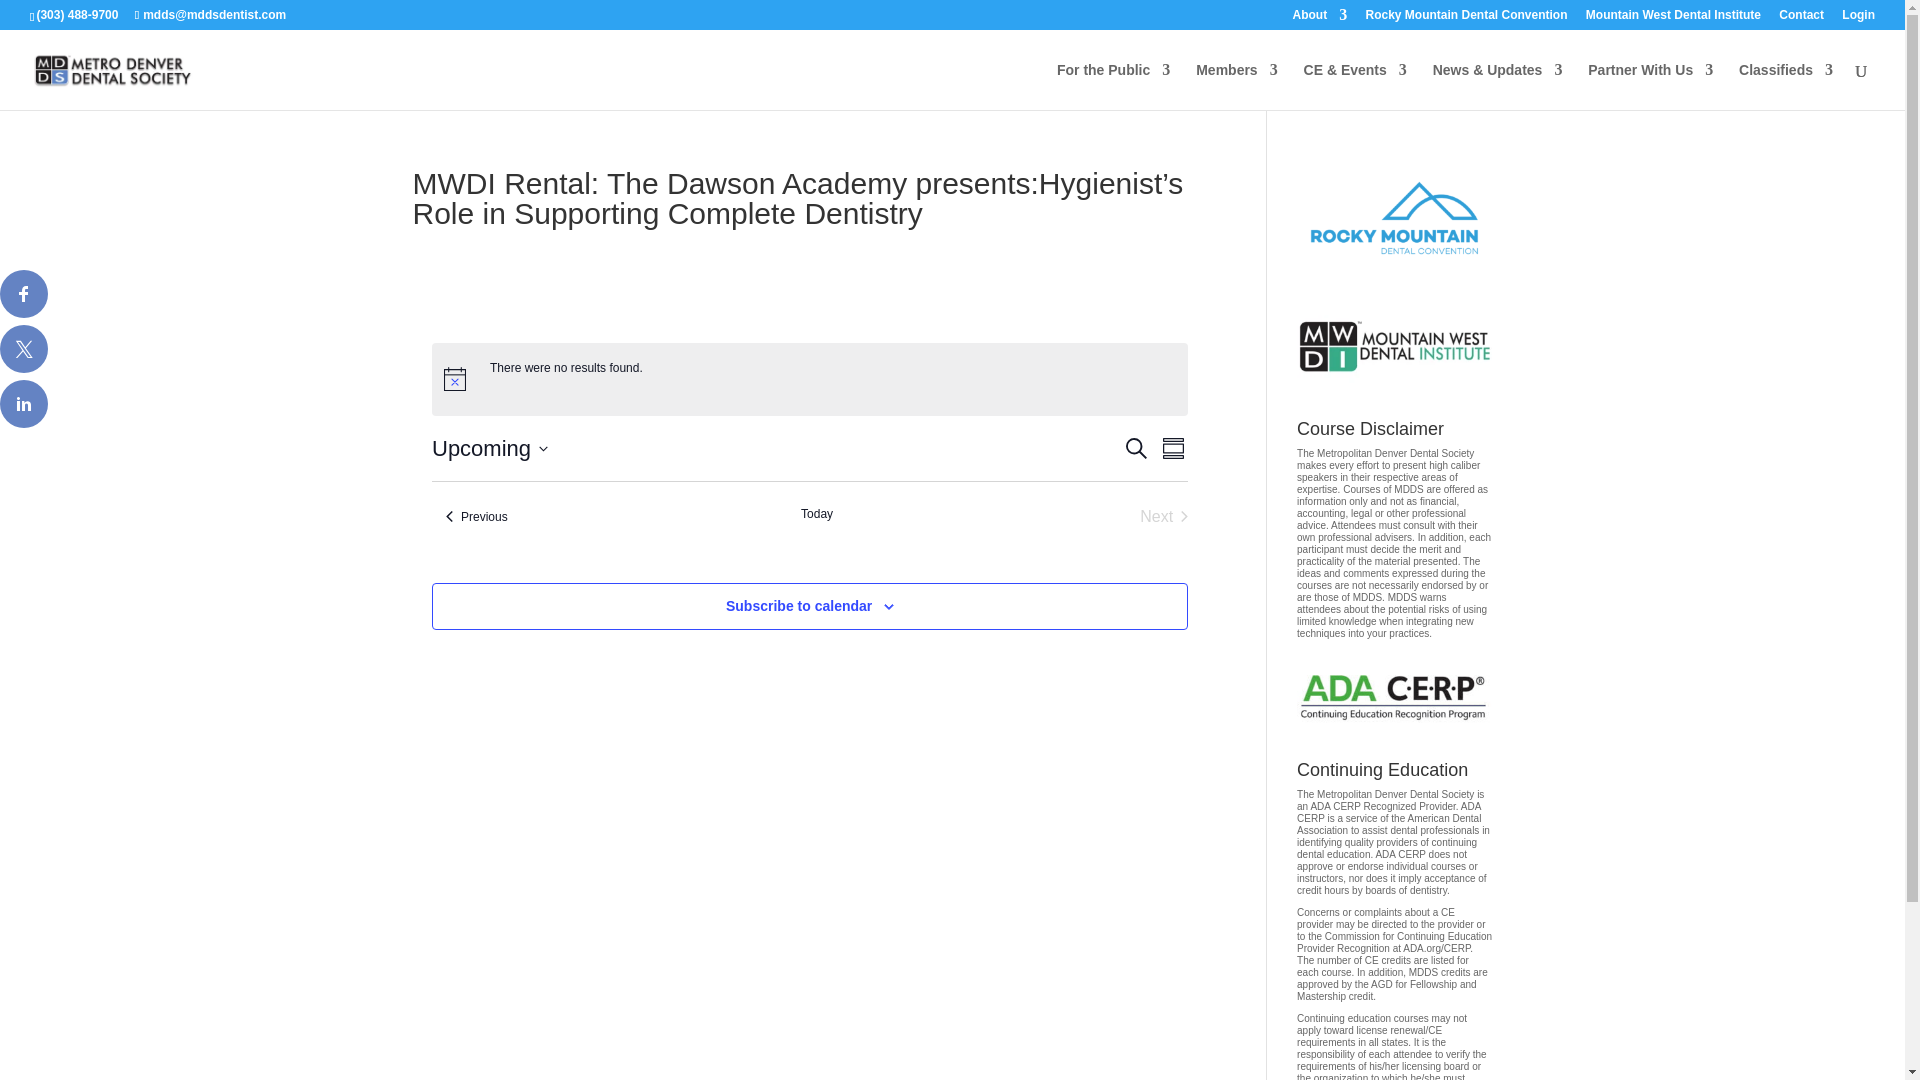 The height and width of the screenshot is (1080, 1920). What do you see at coordinates (490, 448) in the screenshot?
I see `Click to toggle datepicker` at bounding box center [490, 448].